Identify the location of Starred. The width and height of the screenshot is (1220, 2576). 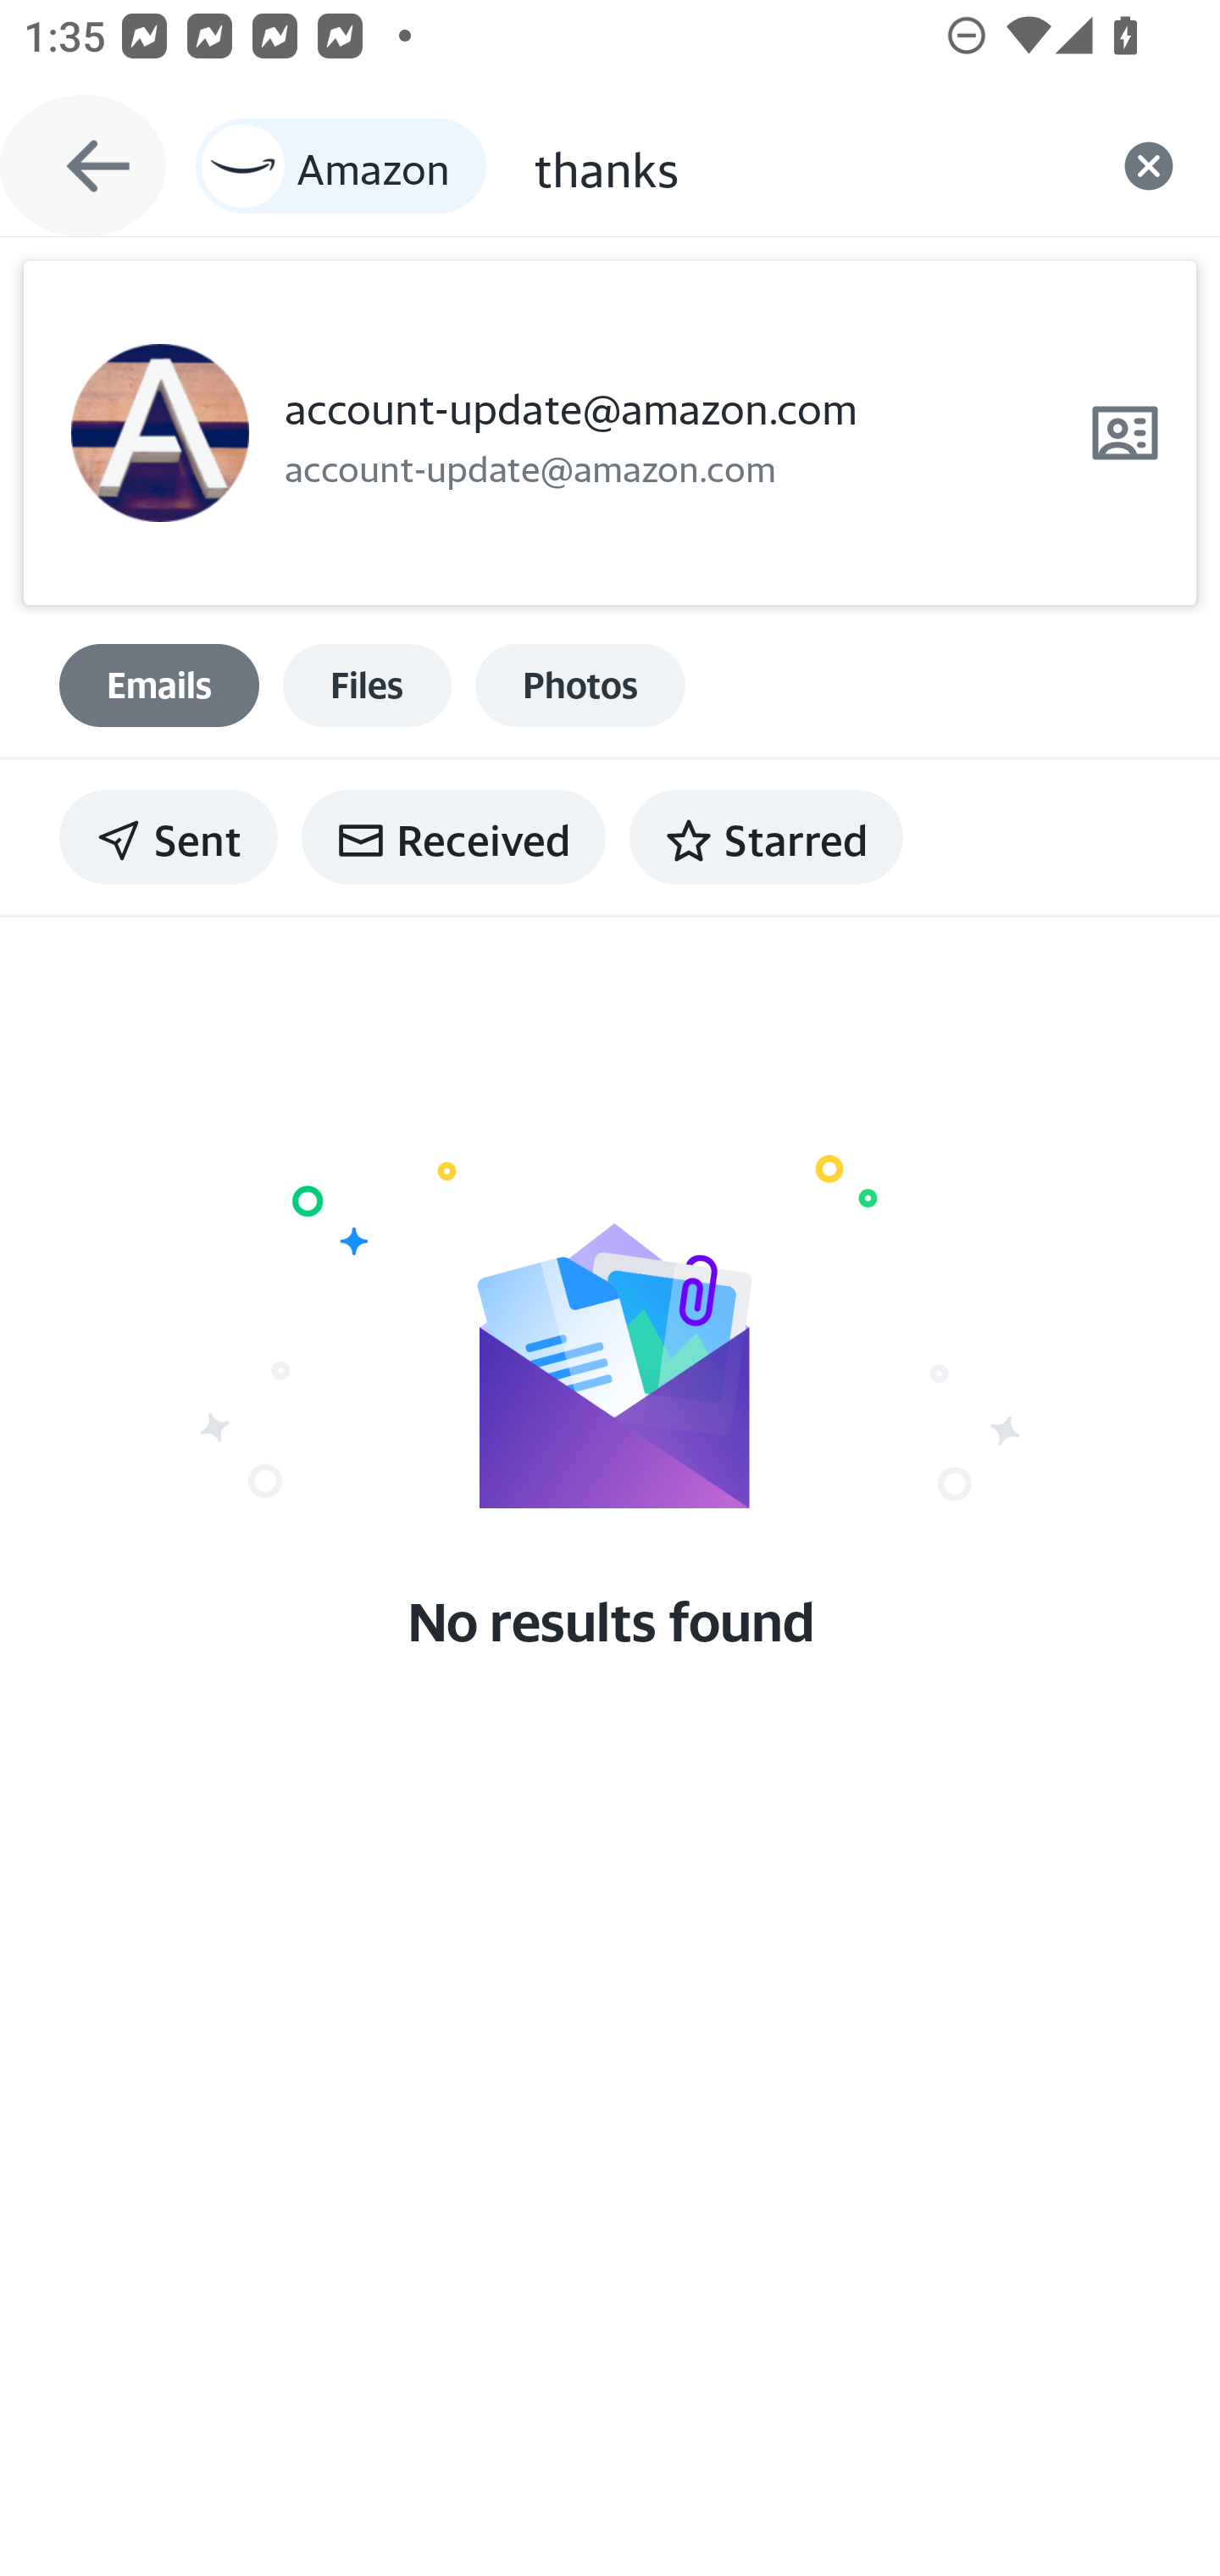
(766, 837).